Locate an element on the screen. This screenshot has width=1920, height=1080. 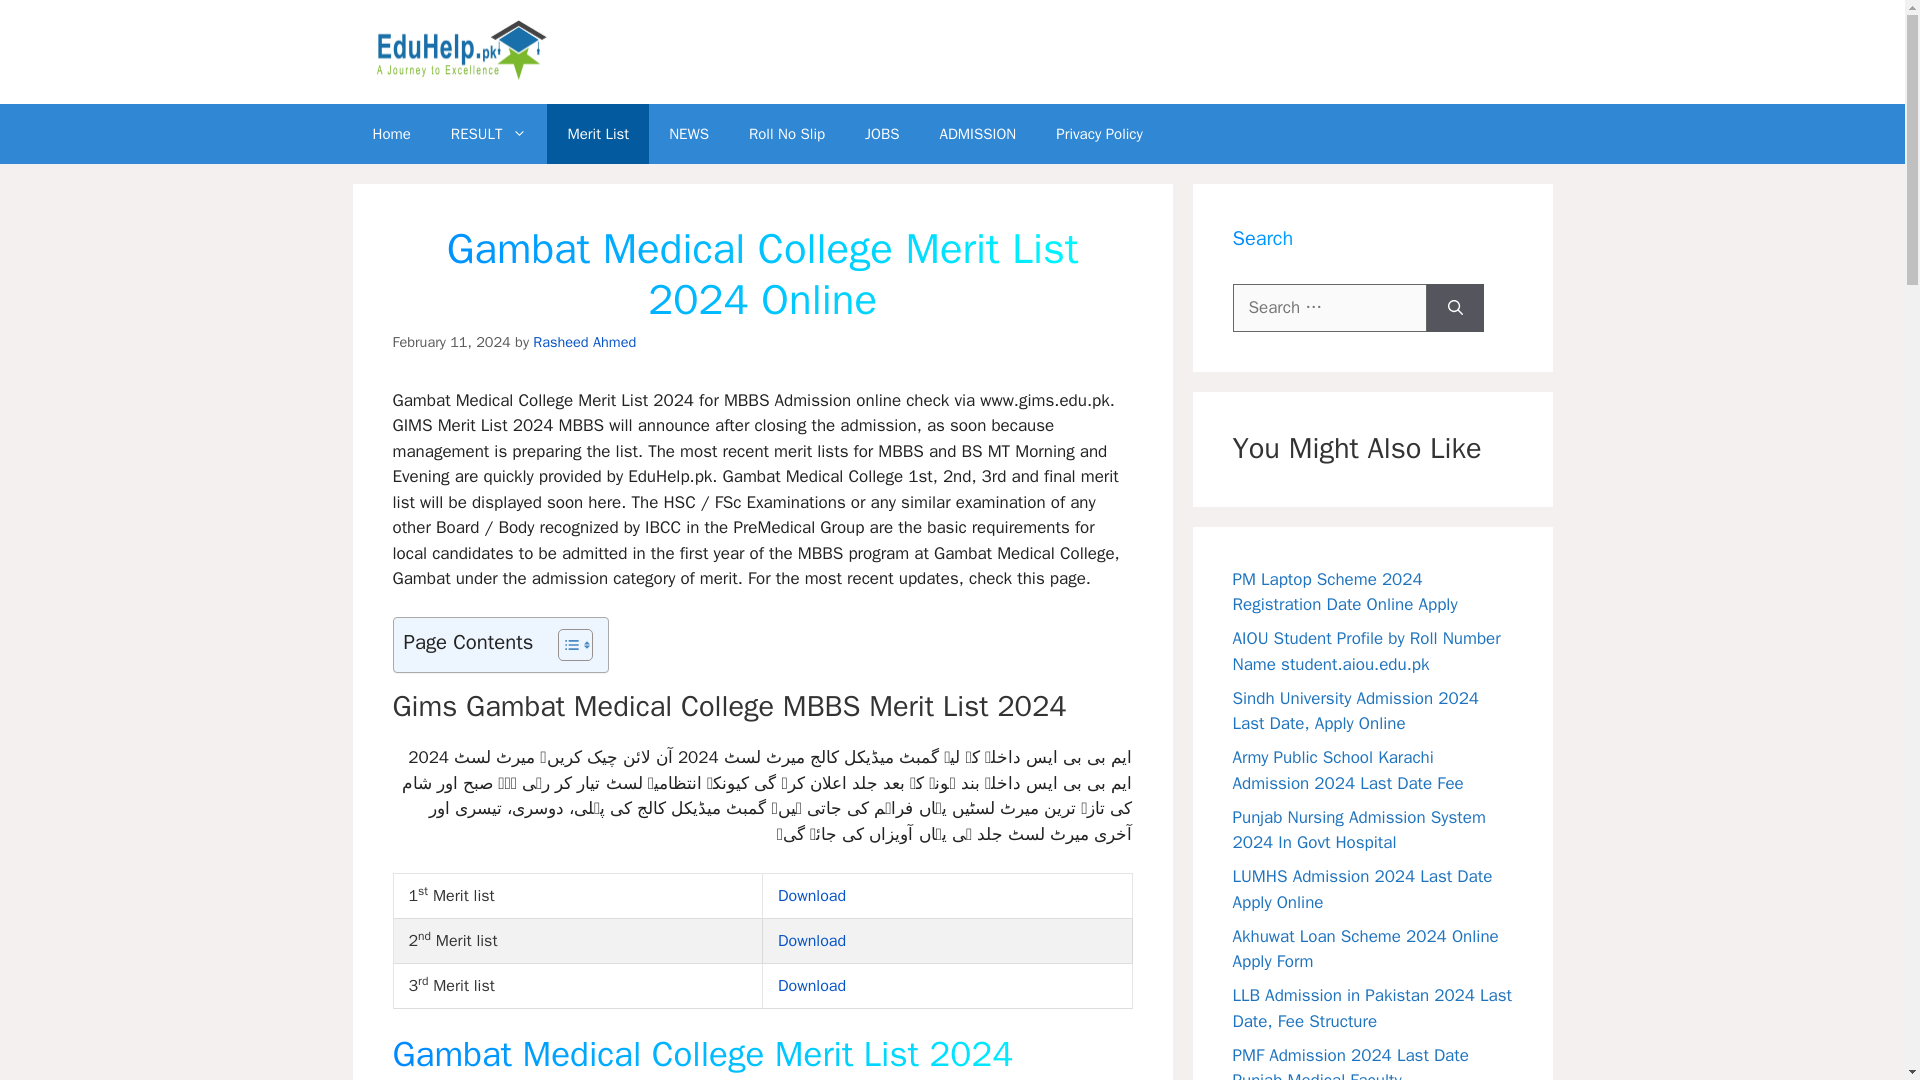
RESULT is located at coordinates (488, 134).